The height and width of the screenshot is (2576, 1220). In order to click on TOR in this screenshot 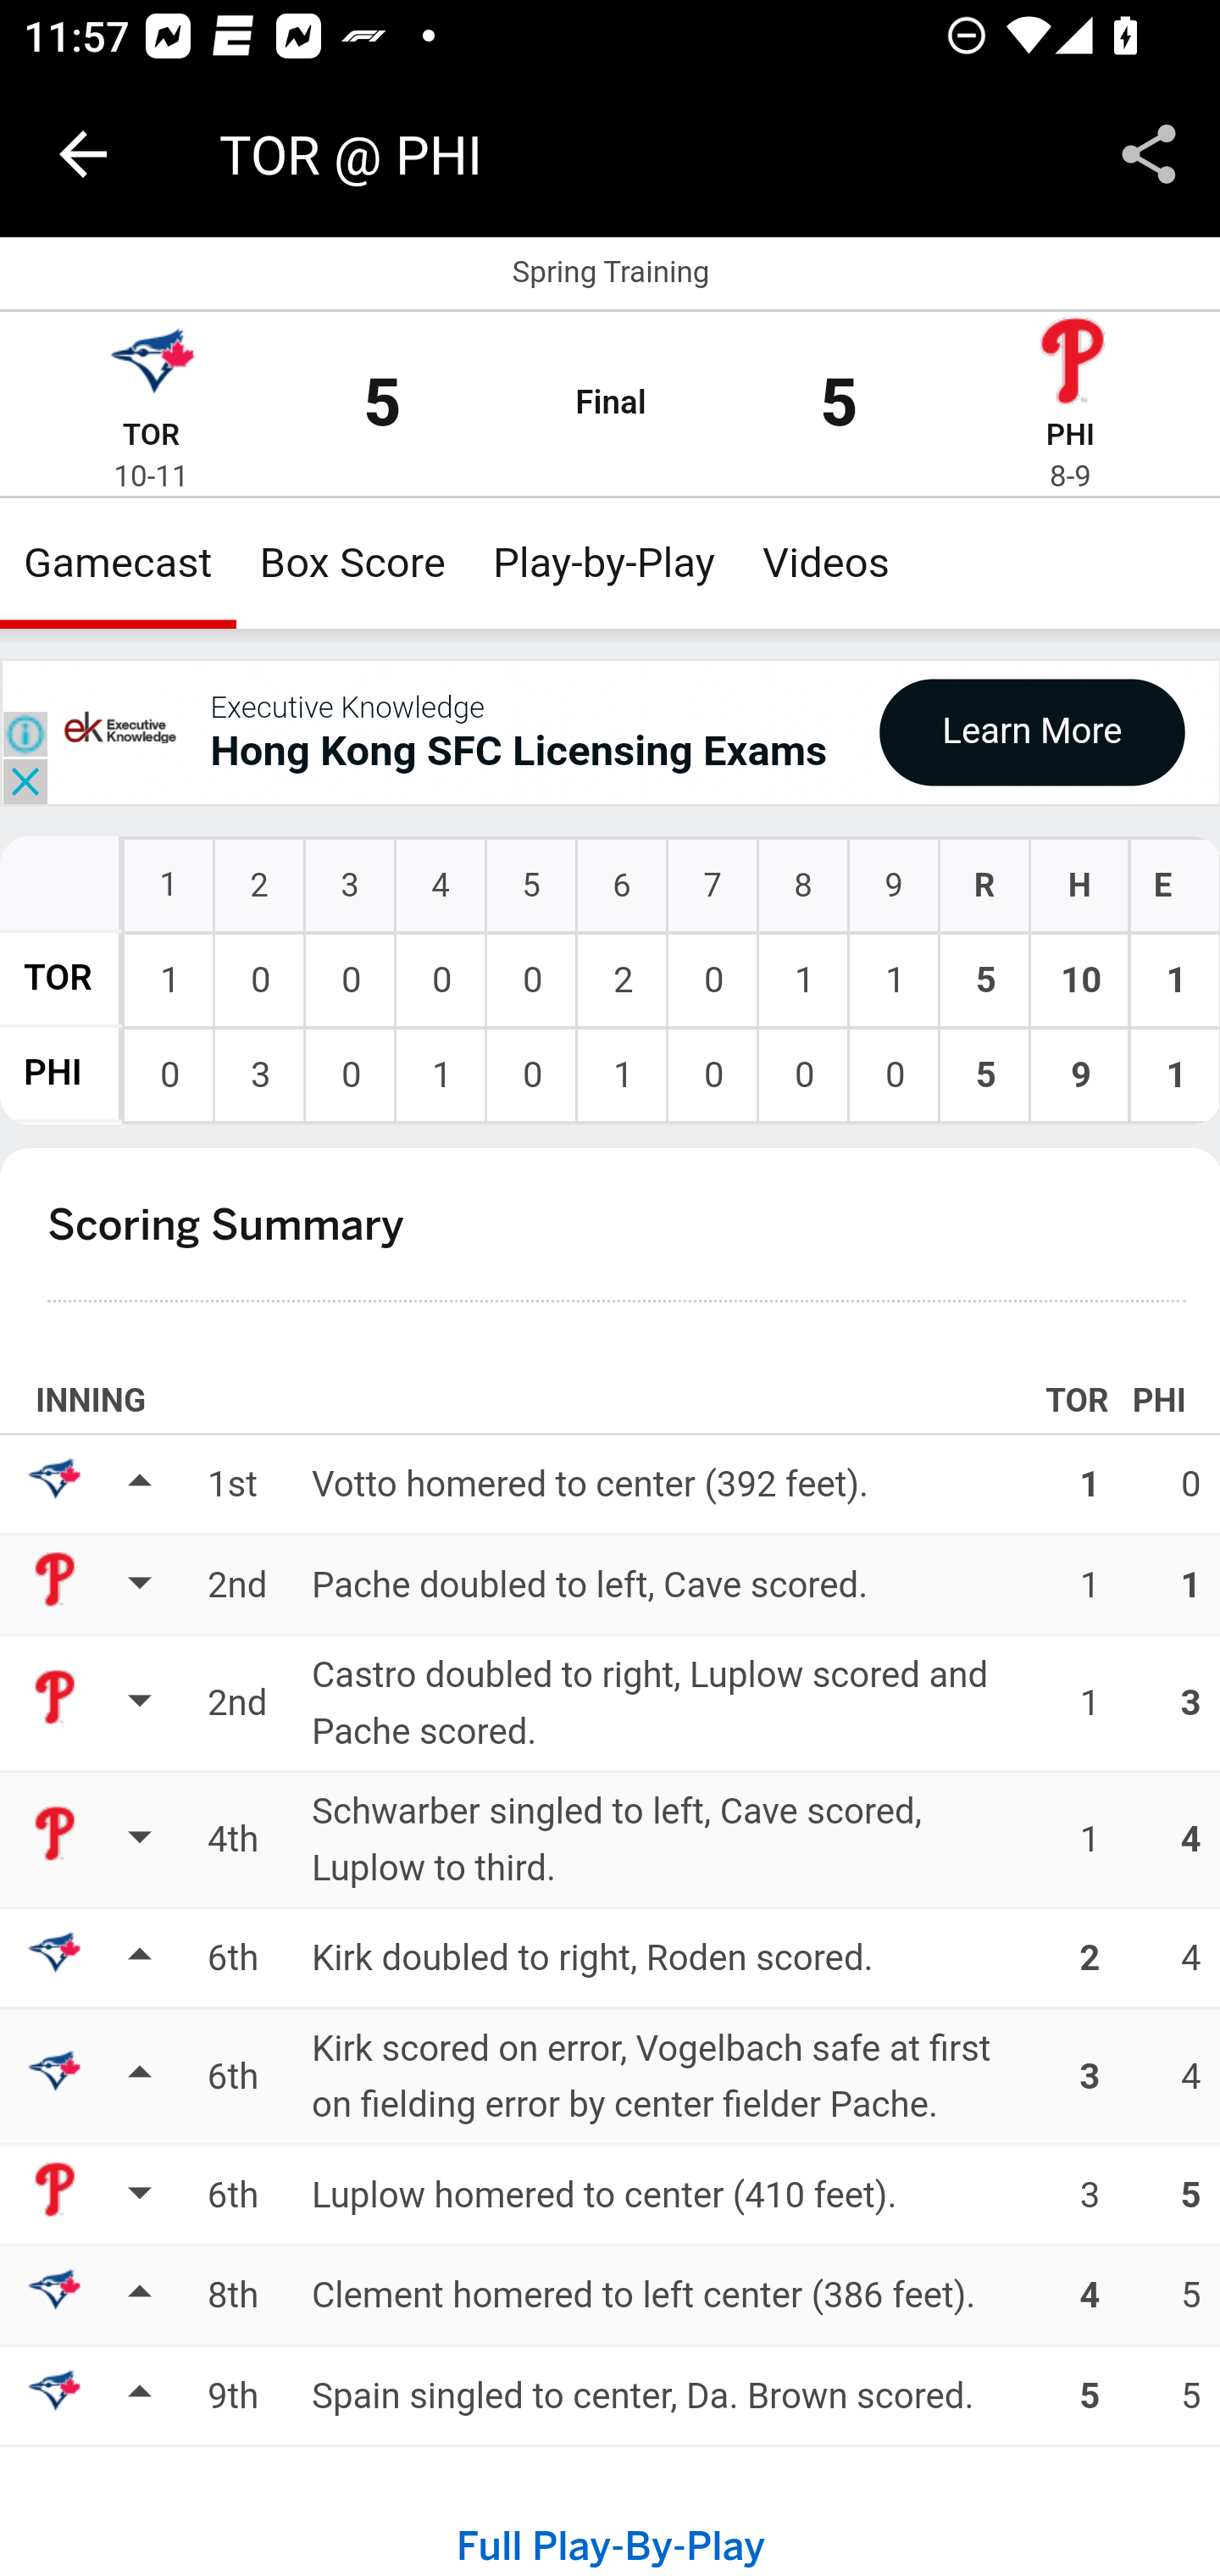, I will do `click(151, 436)`.